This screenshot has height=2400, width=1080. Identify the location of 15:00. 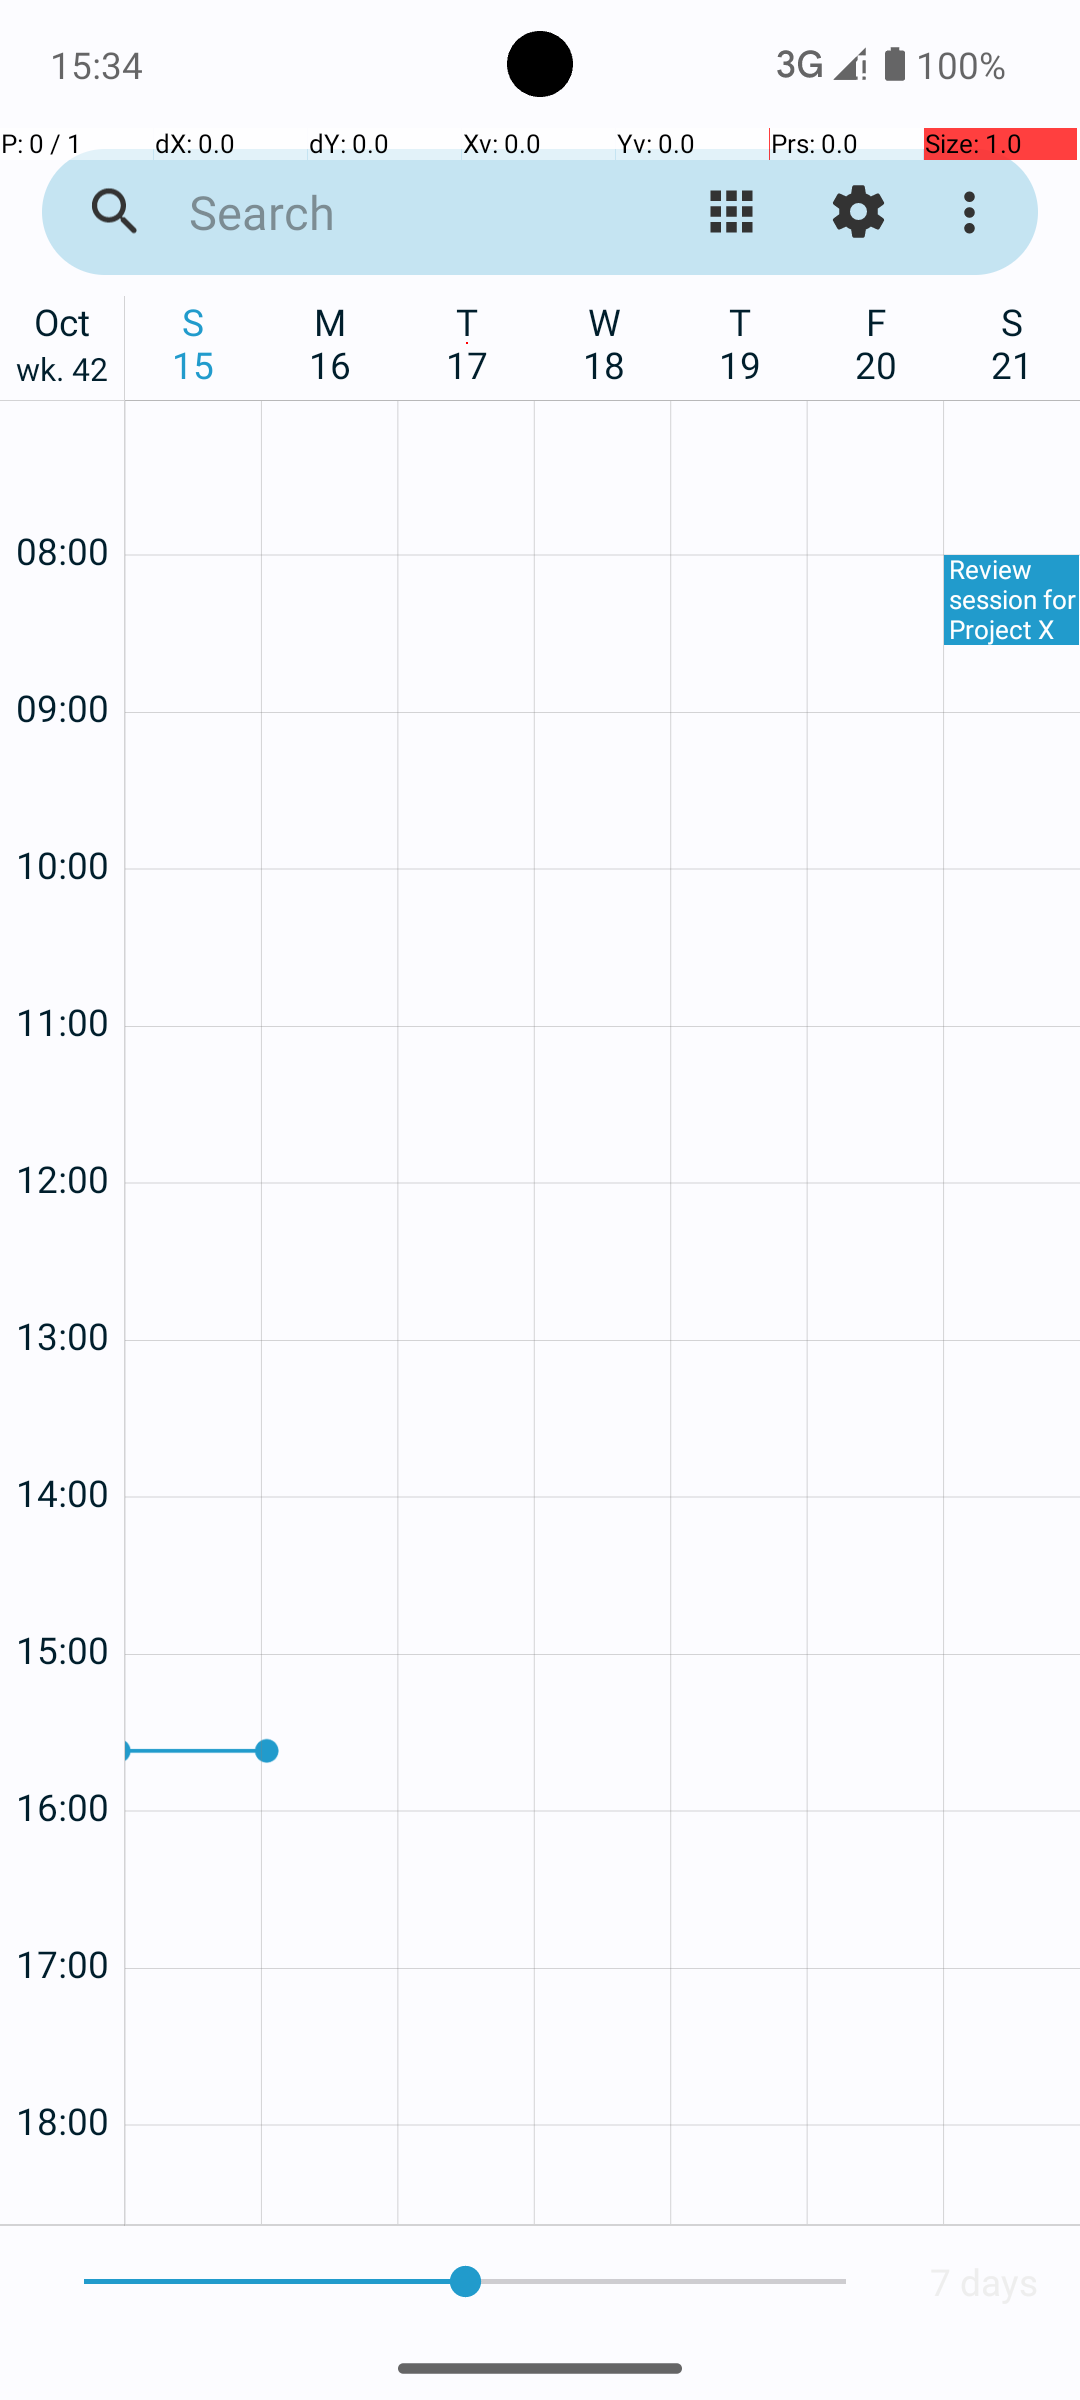
(62, 1596).